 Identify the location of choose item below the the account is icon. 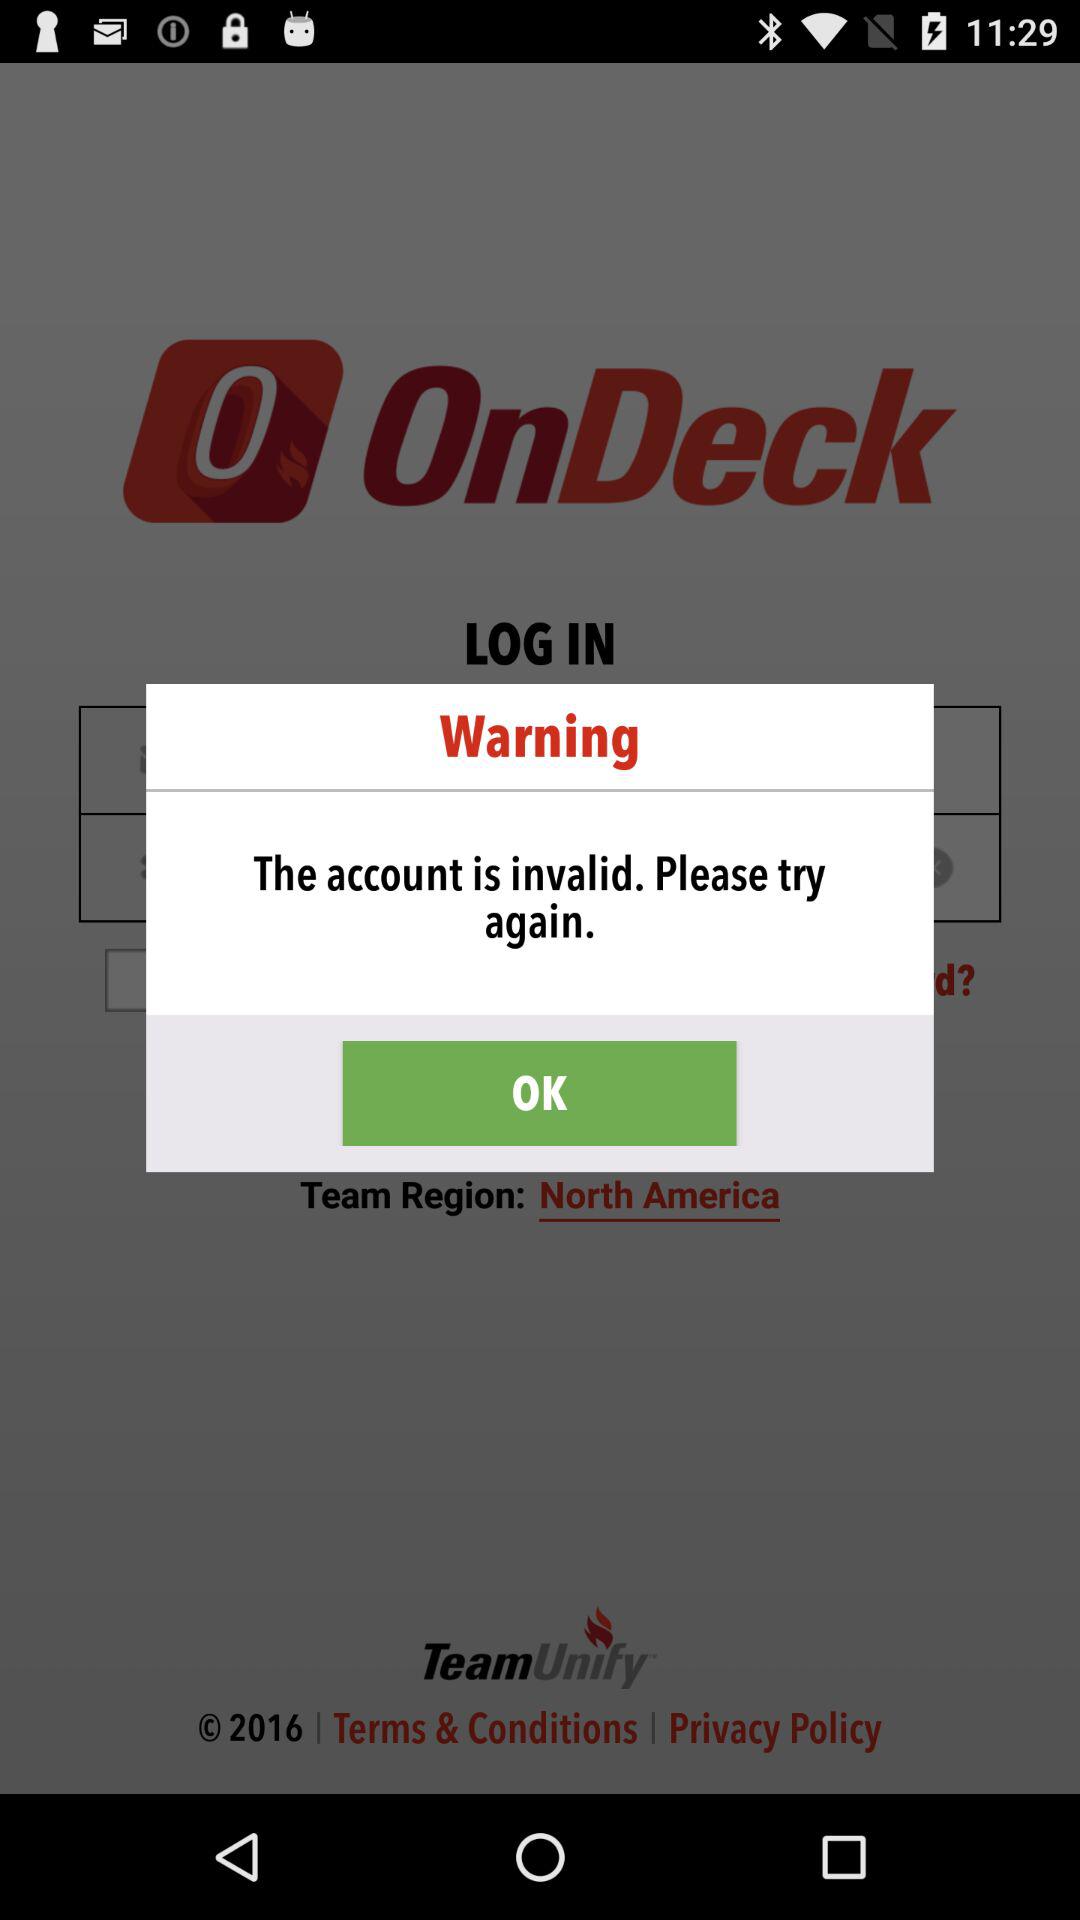
(539, 1094).